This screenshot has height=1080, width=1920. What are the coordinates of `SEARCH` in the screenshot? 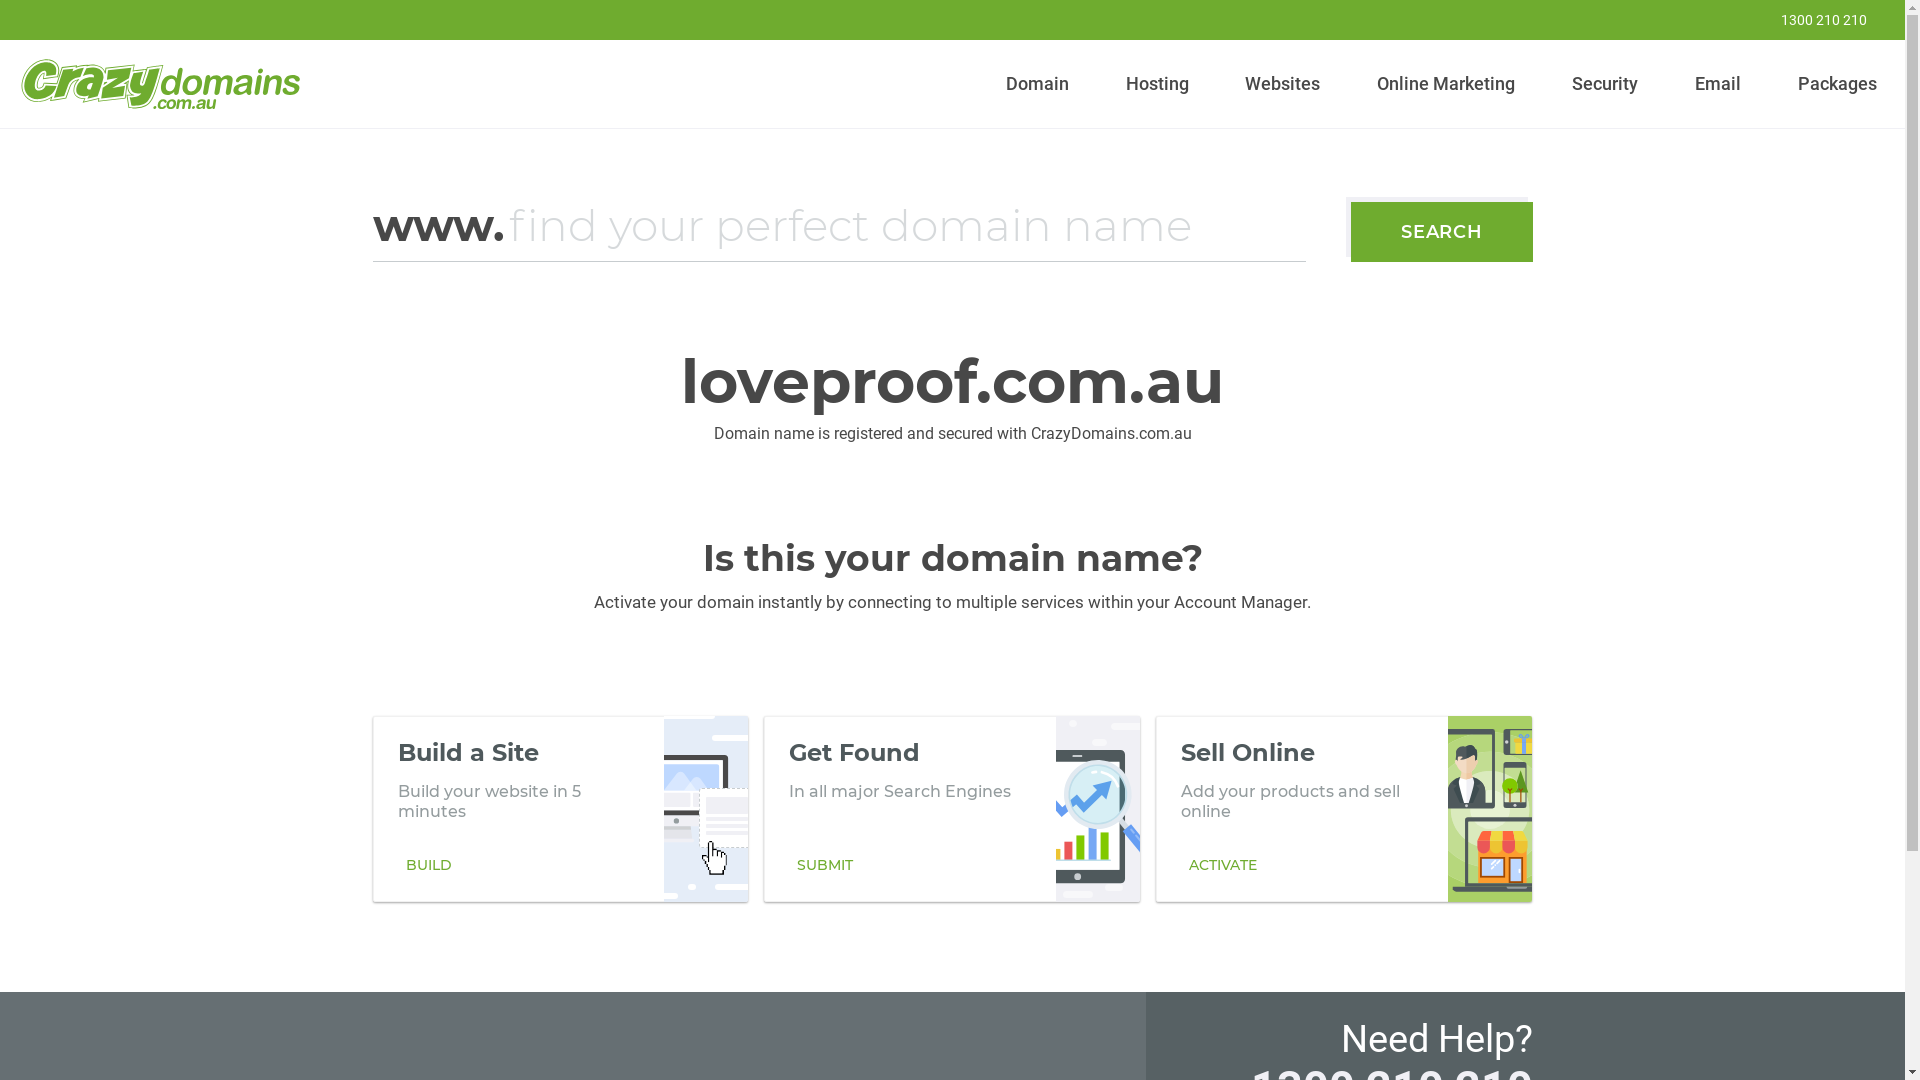 It's located at (1442, 232).